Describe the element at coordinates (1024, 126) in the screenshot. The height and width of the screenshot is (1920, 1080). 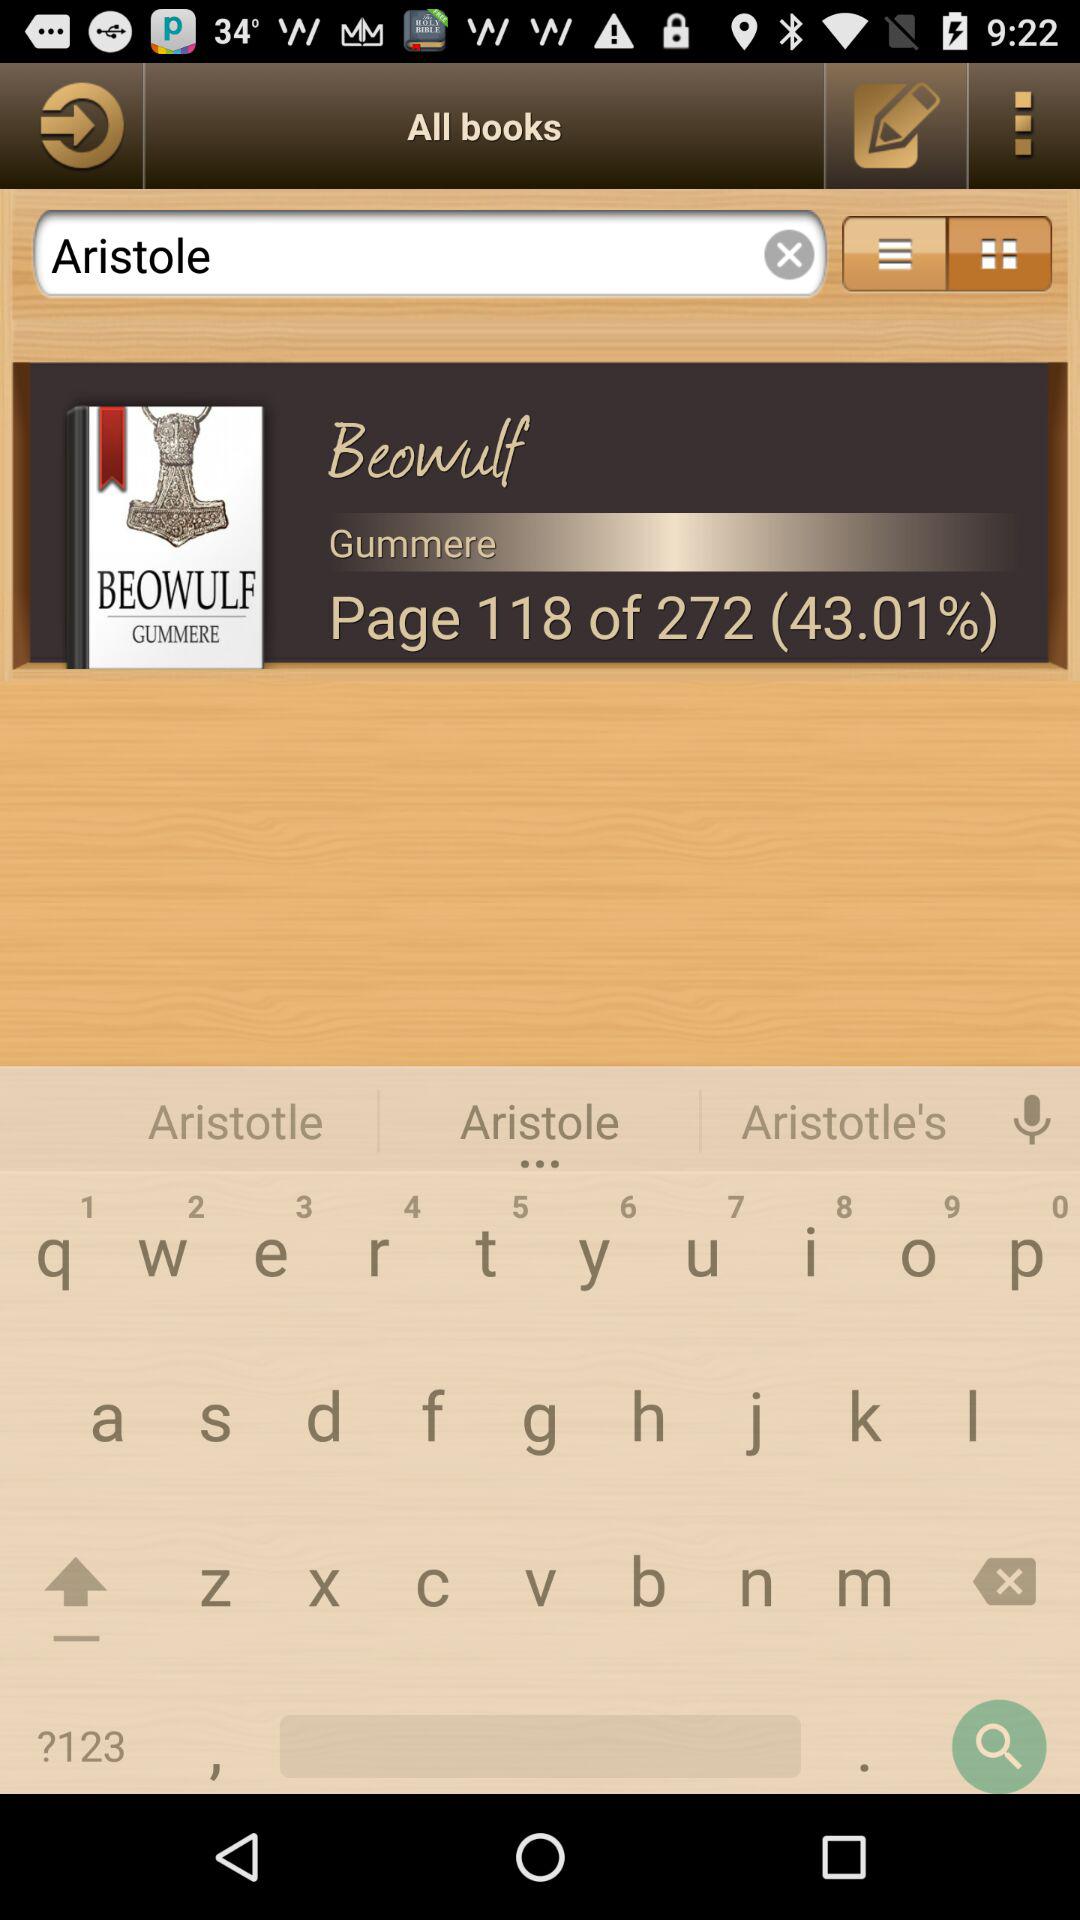
I see `shows the menu option` at that location.